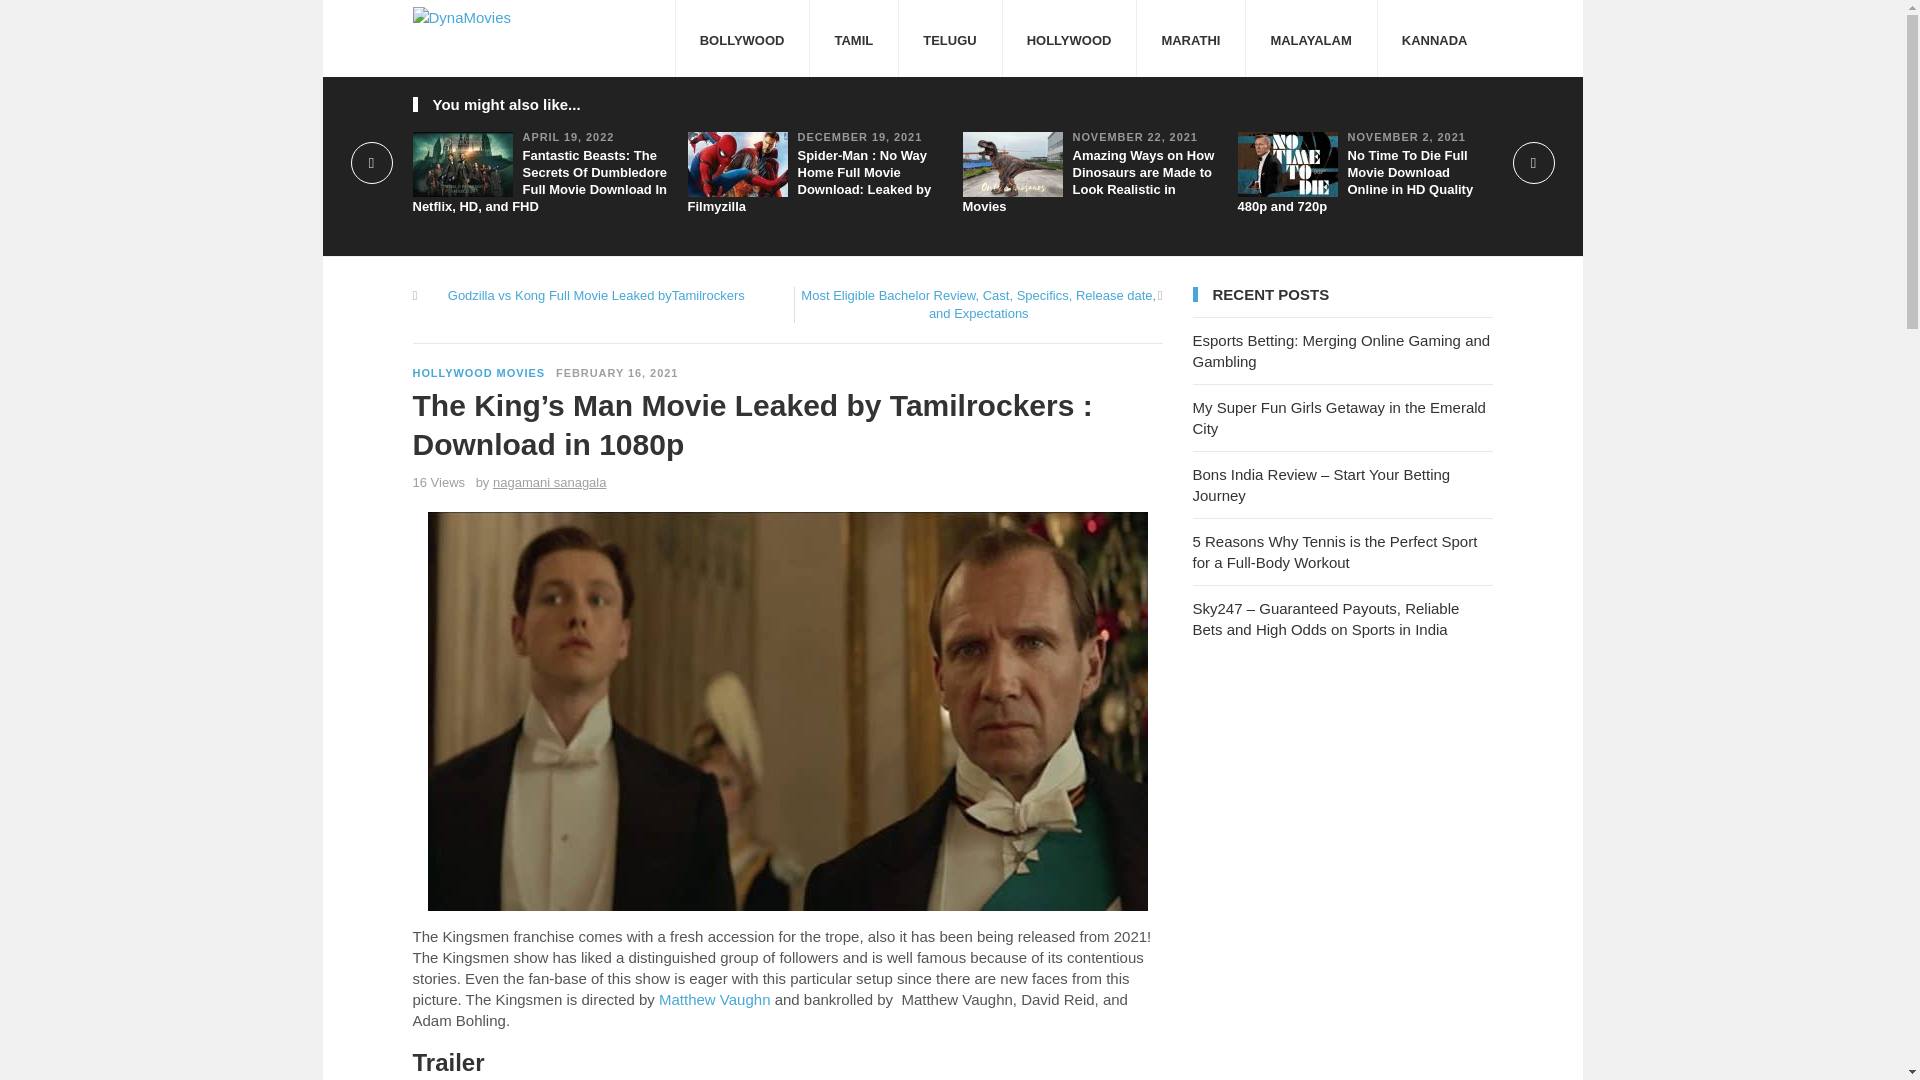 The height and width of the screenshot is (1080, 1920). Describe the element at coordinates (1069, 38) in the screenshot. I see `HOLLYWOOD` at that location.